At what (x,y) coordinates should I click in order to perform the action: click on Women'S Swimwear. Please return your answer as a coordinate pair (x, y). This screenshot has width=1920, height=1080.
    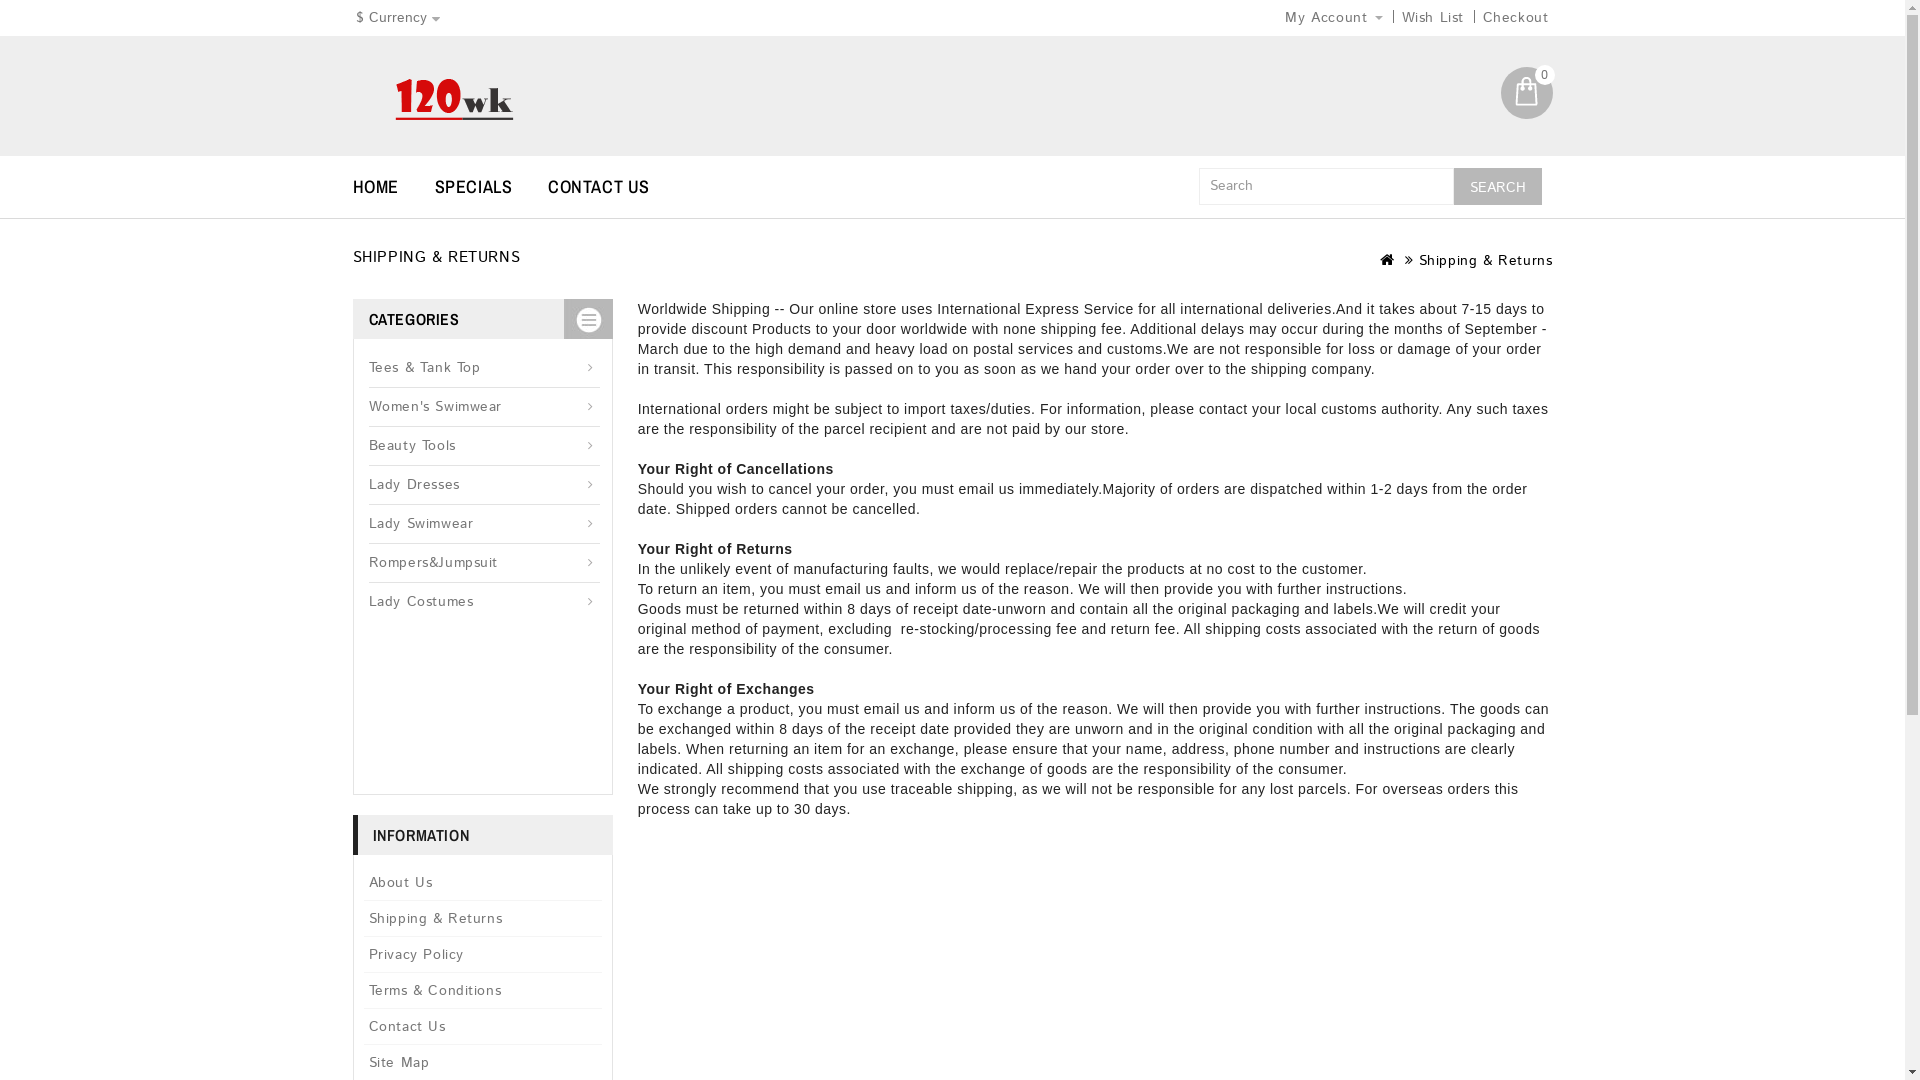
    Looking at the image, I should click on (484, 408).